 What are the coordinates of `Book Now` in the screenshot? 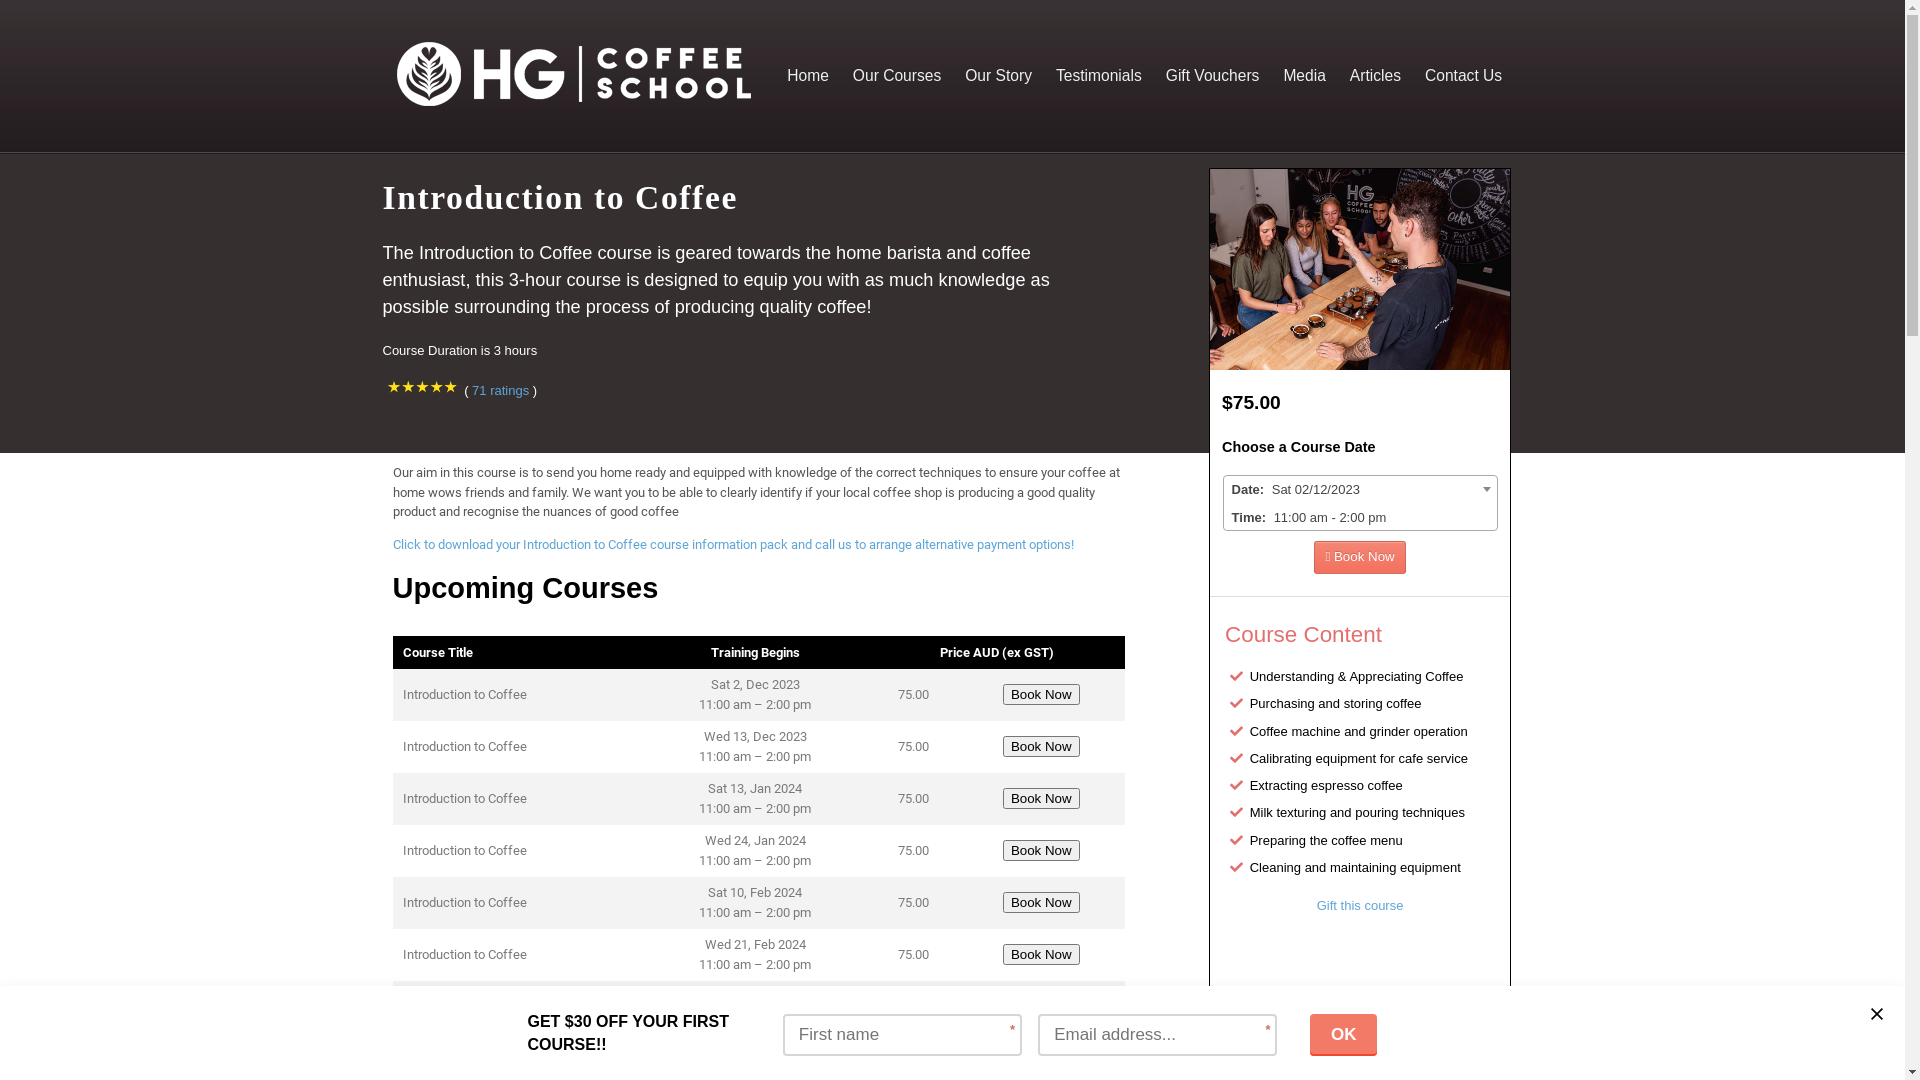 It's located at (1041, 694).